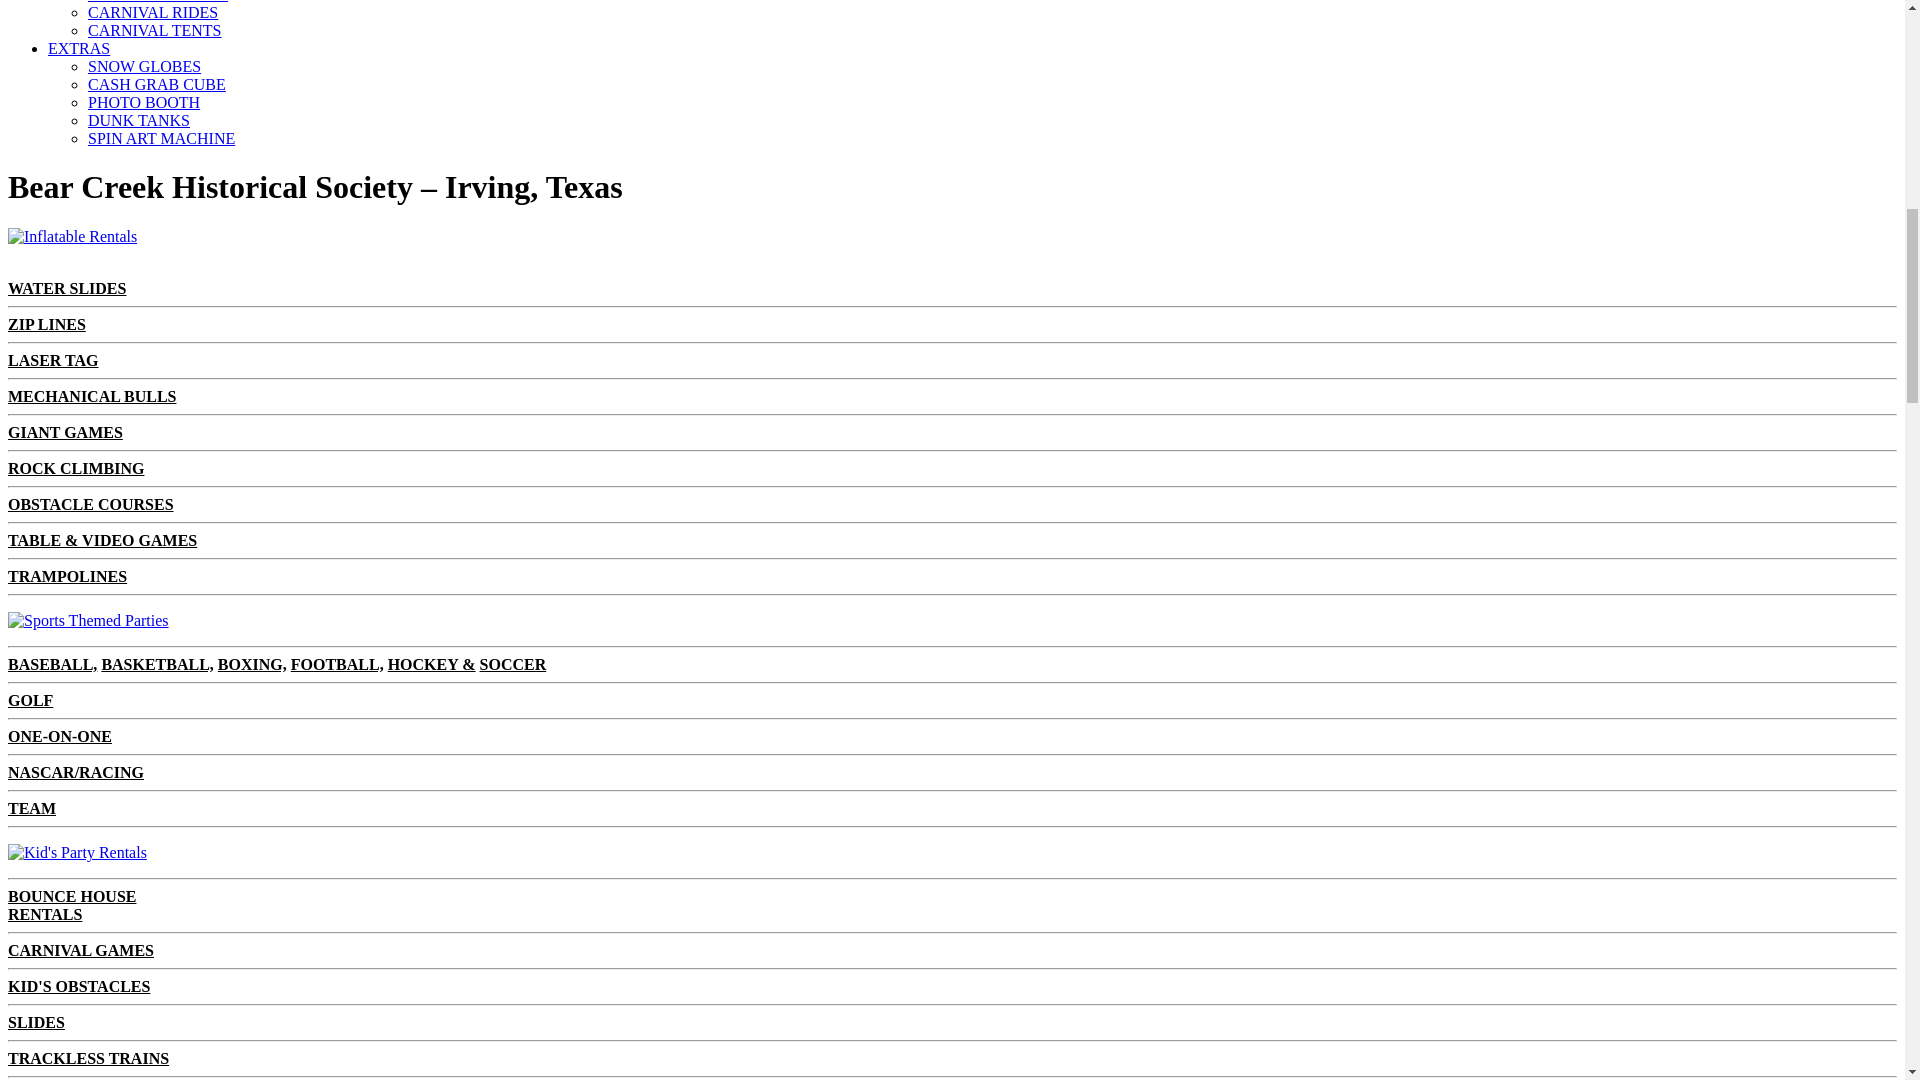 This screenshot has width=1920, height=1080. What do you see at coordinates (66, 288) in the screenshot?
I see `Listing of Water Slide Rentals` at bounding box center [66, 288].